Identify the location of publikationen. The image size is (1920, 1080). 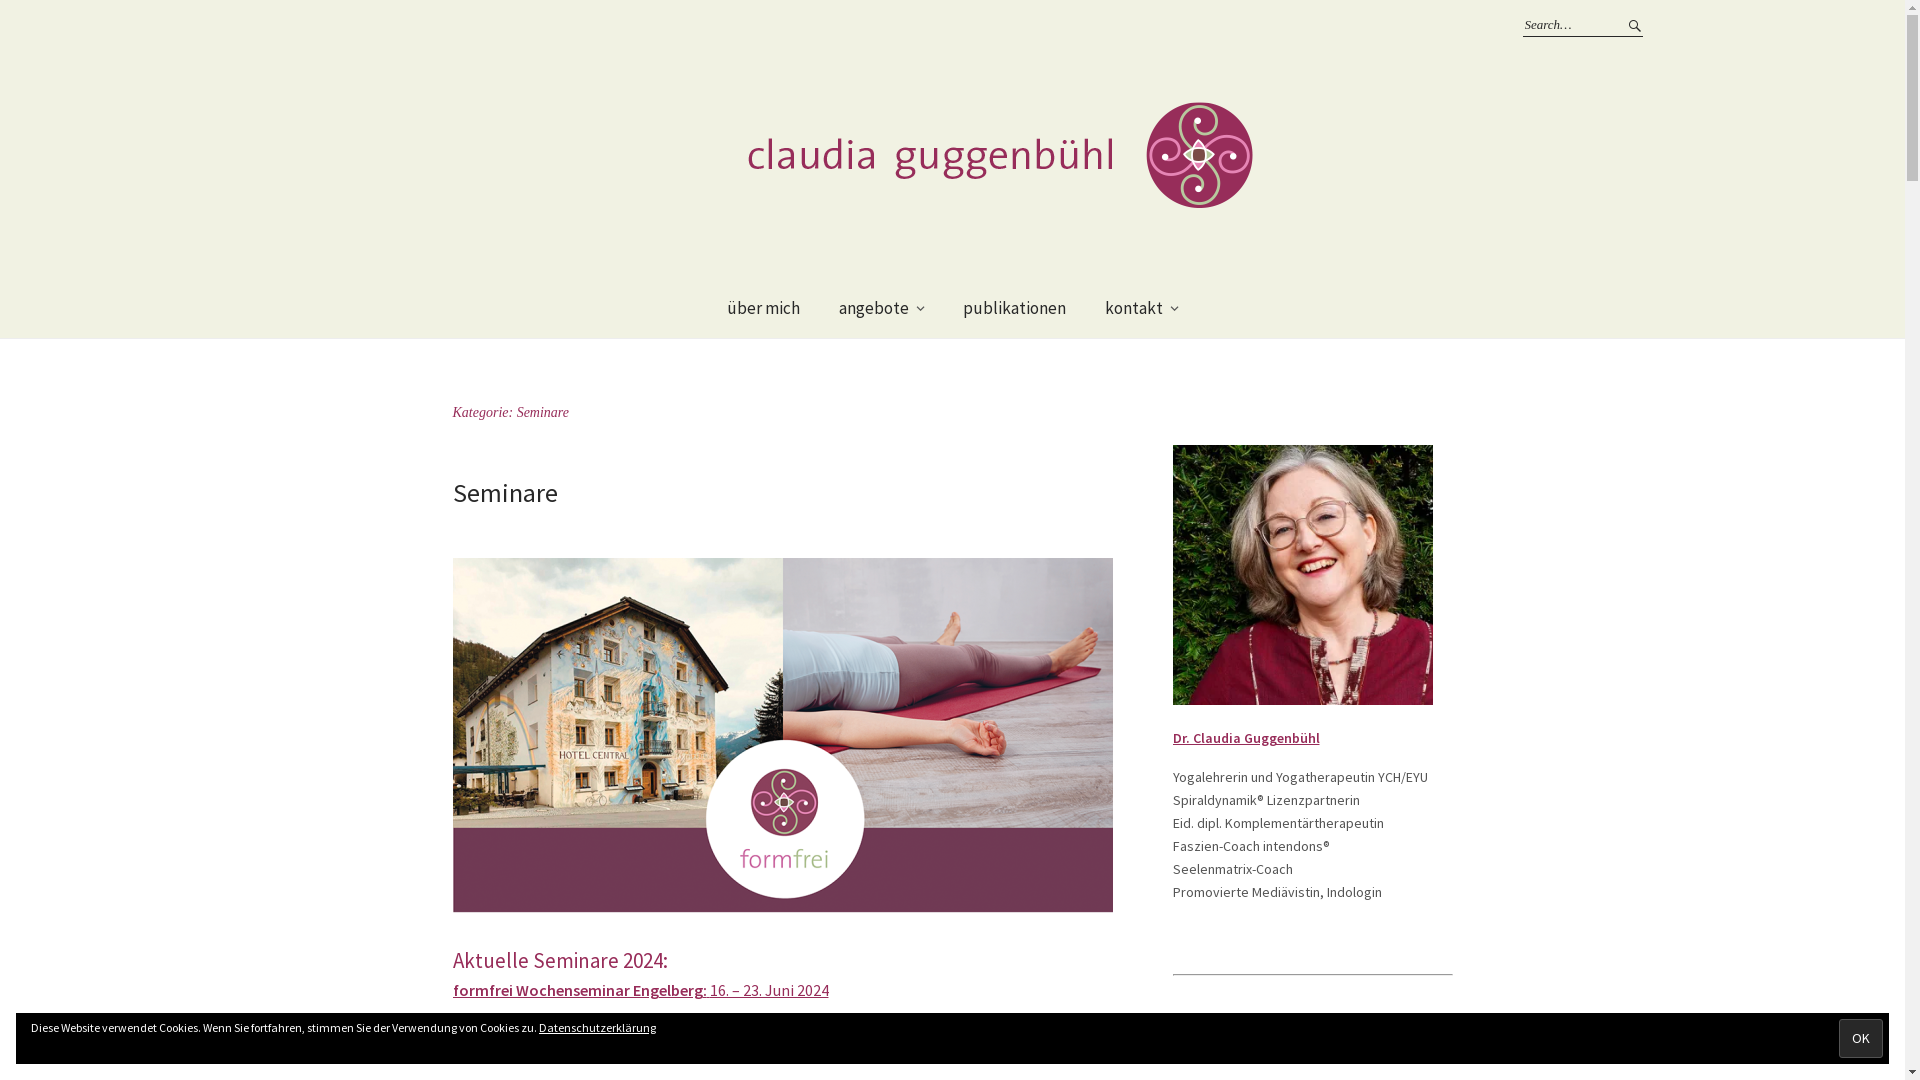
(1014, 308).